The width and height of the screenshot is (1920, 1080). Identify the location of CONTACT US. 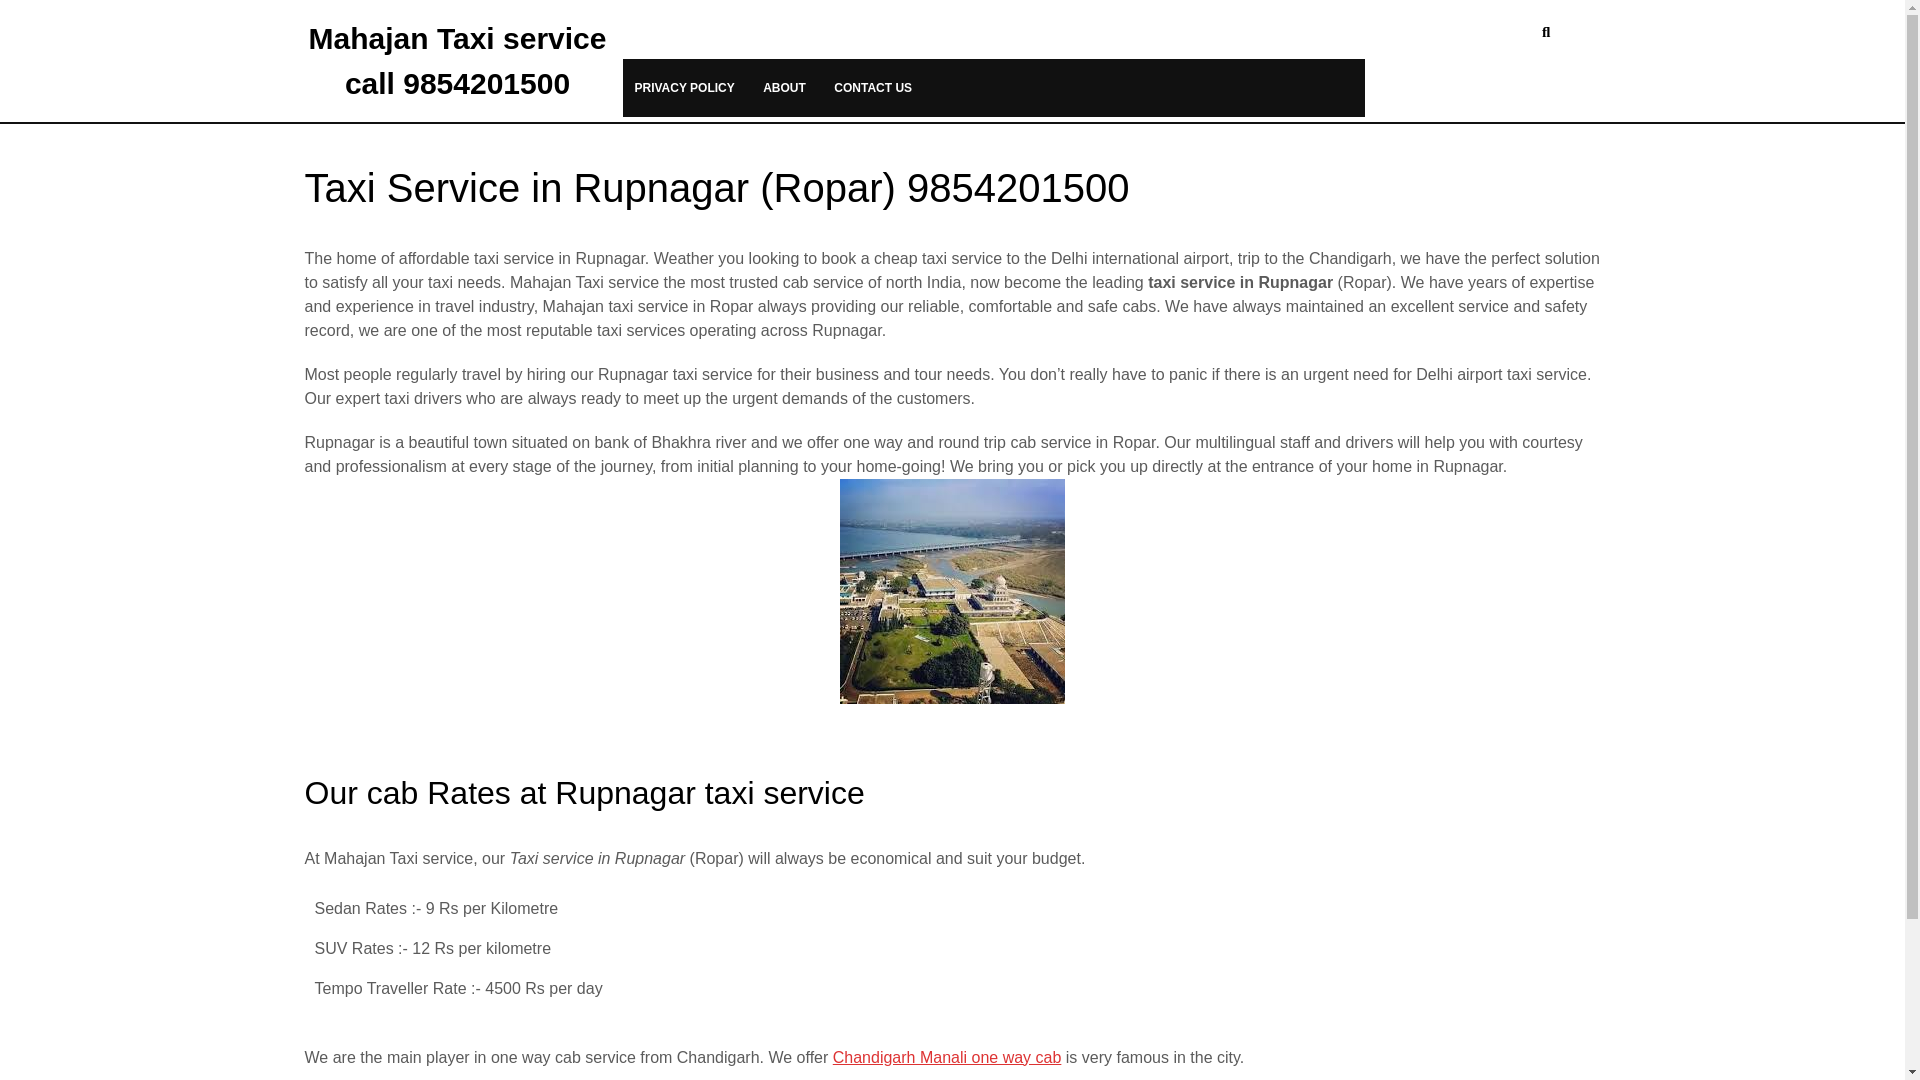
(872, 88).